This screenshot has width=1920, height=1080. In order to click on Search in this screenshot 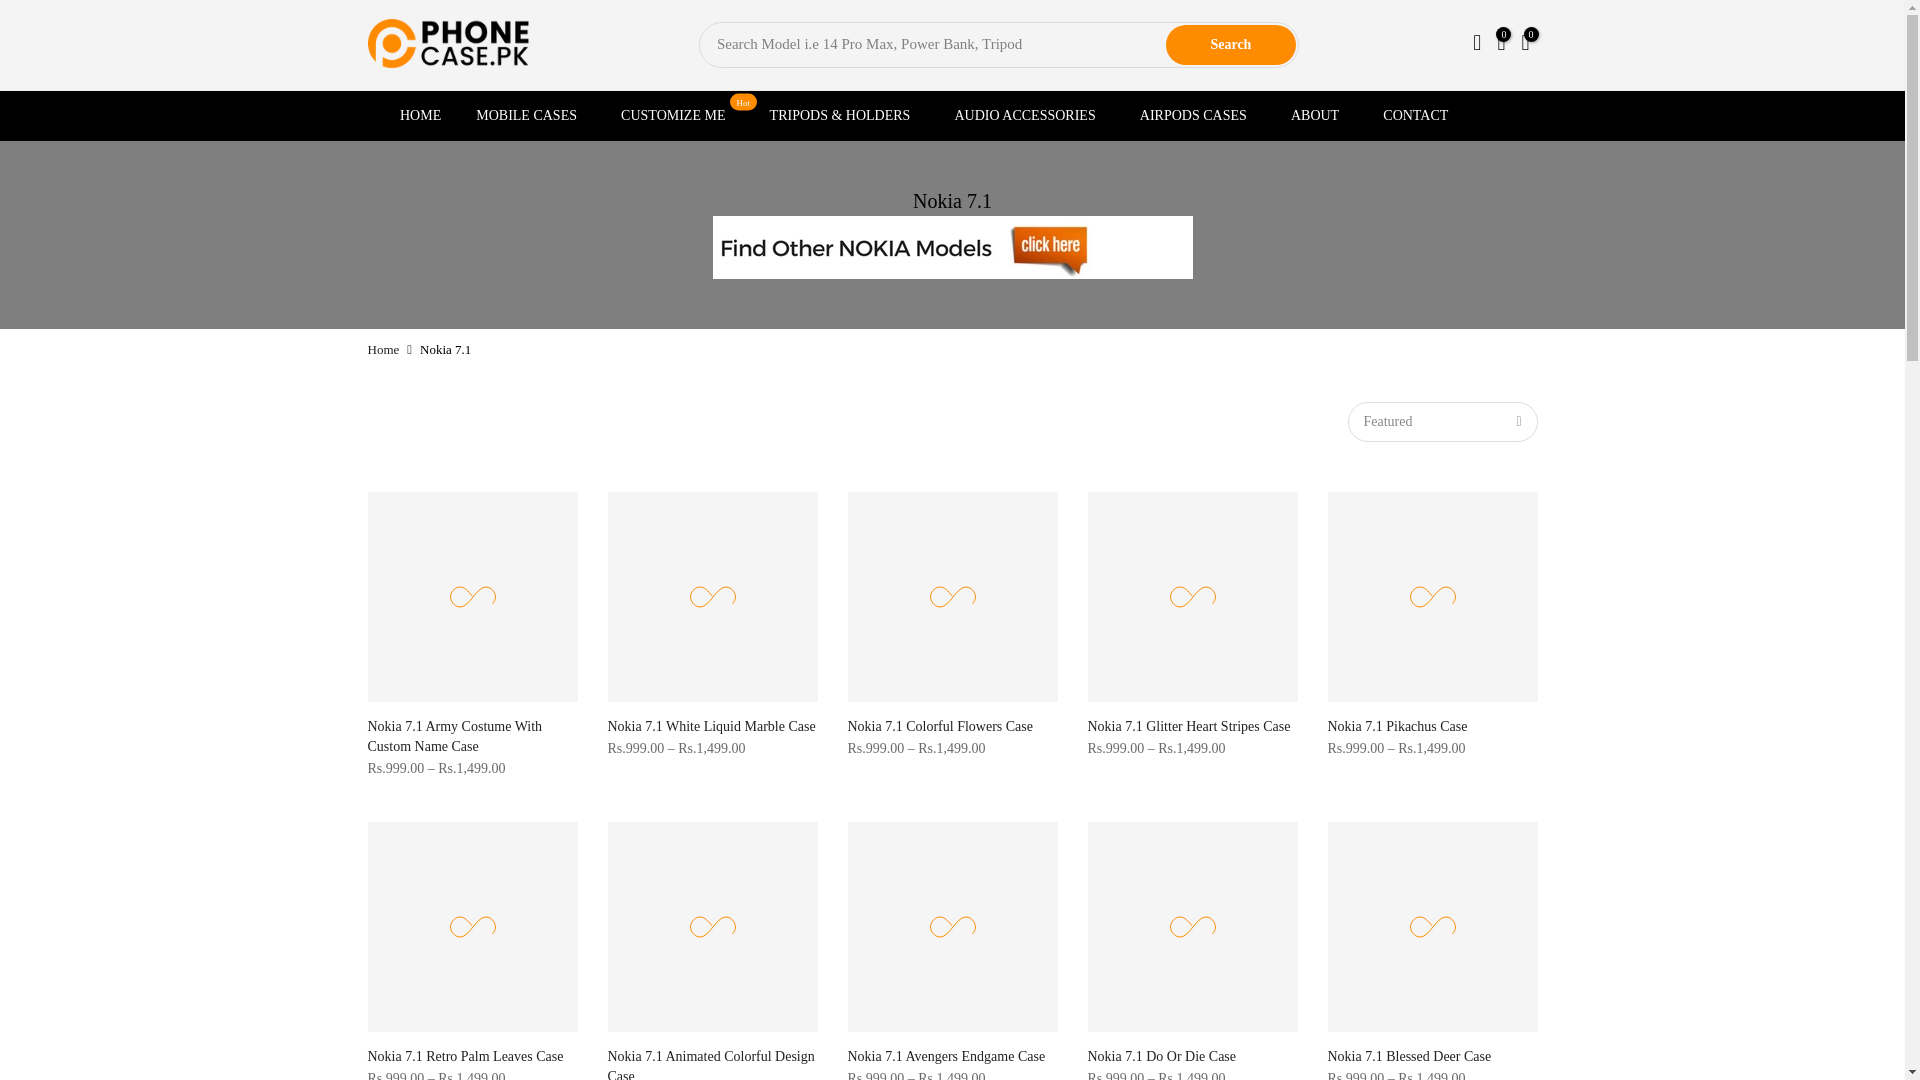, I will do `click(1230, 44)`.